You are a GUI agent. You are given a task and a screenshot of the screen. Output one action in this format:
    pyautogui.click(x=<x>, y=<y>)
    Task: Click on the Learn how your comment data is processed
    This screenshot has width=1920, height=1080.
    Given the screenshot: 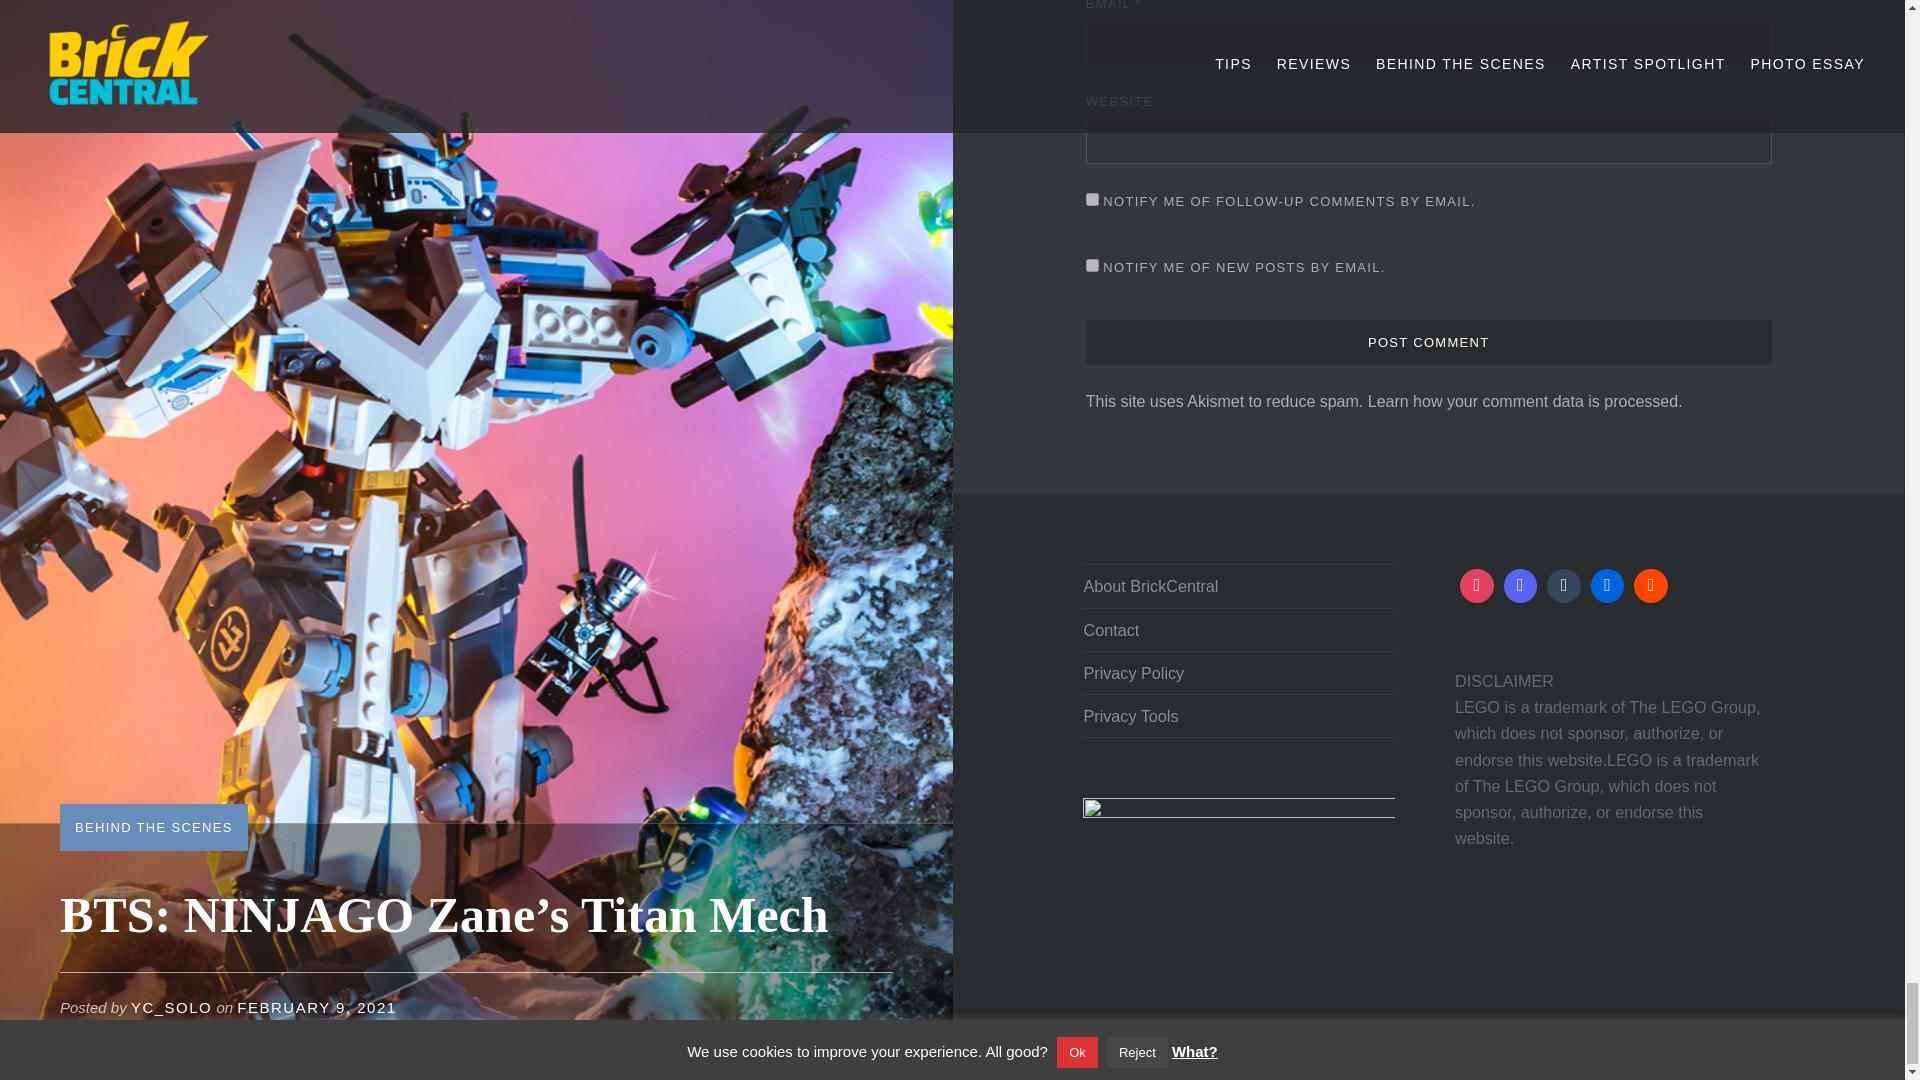 What is the action you would take?
    pyautogui.click(x=1522, y=402)
    